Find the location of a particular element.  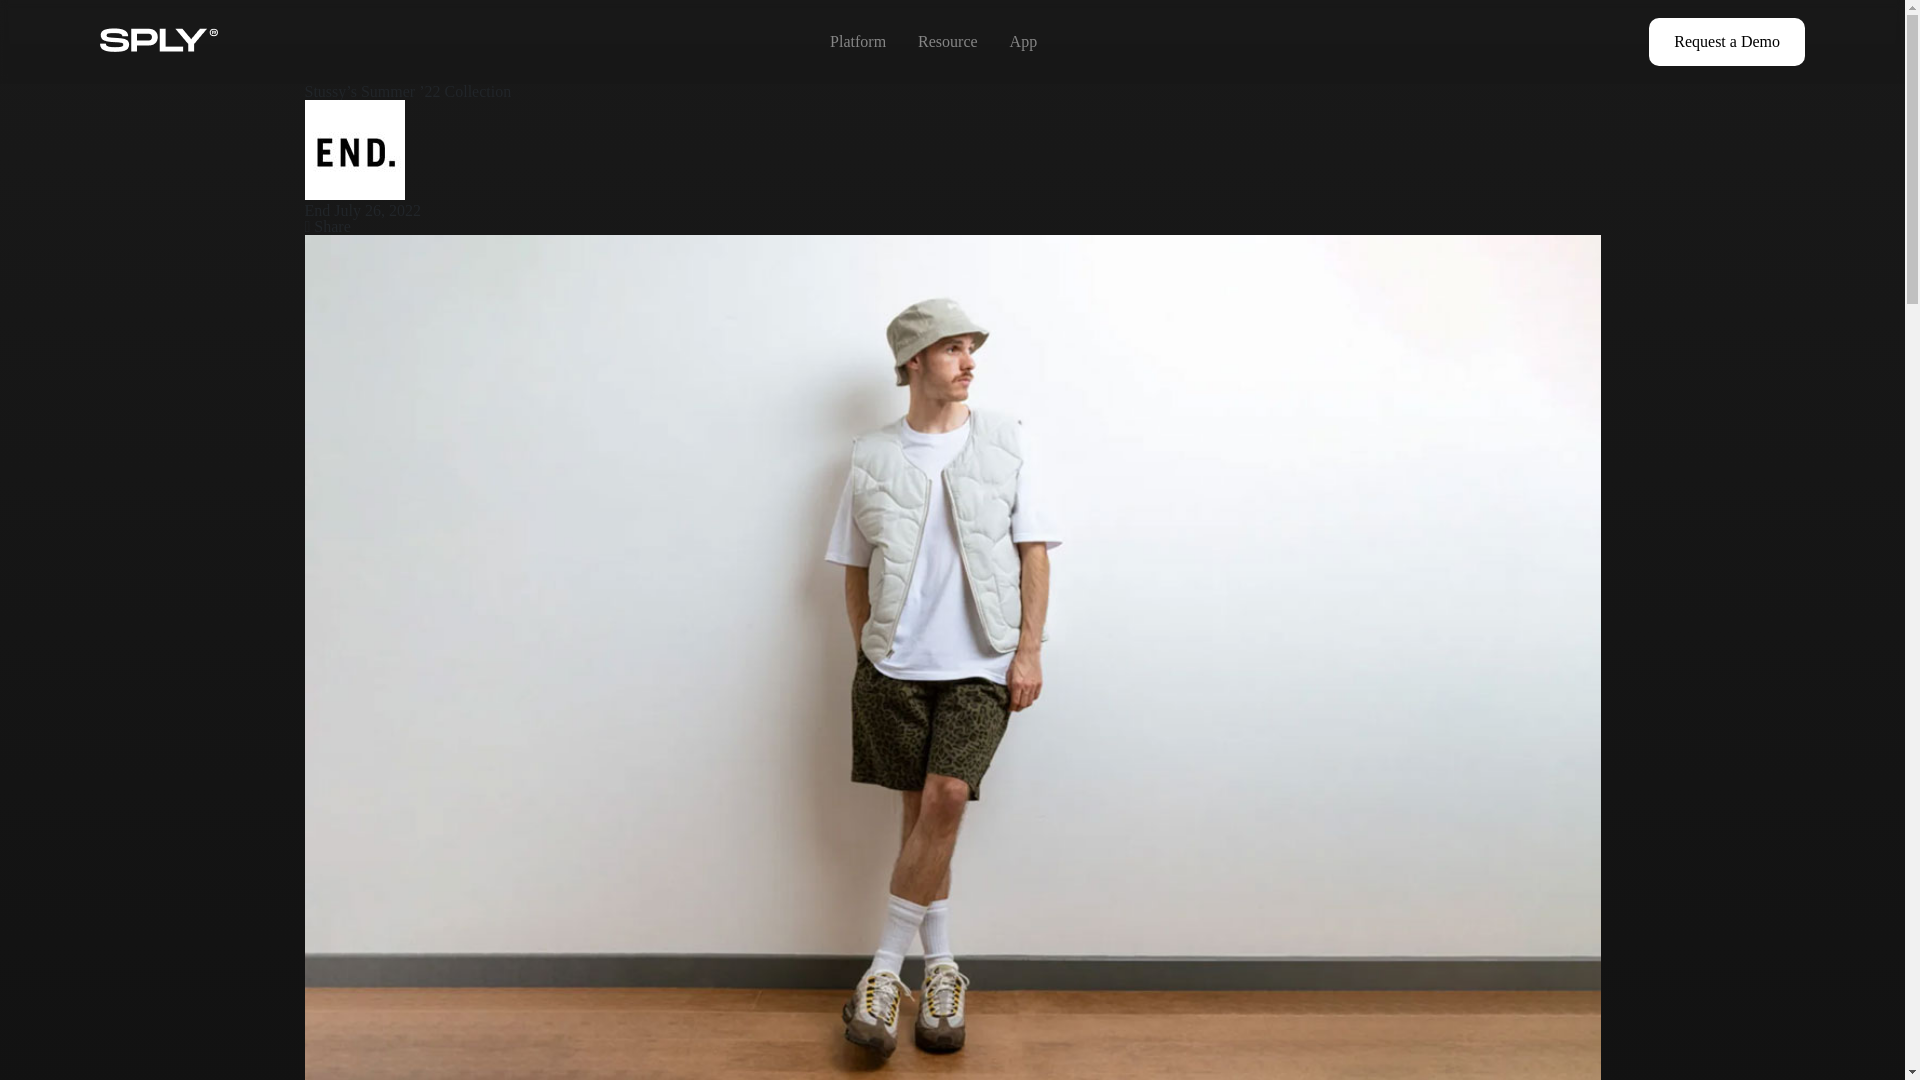

Request a Demo is located at coordinates (1726, 42).